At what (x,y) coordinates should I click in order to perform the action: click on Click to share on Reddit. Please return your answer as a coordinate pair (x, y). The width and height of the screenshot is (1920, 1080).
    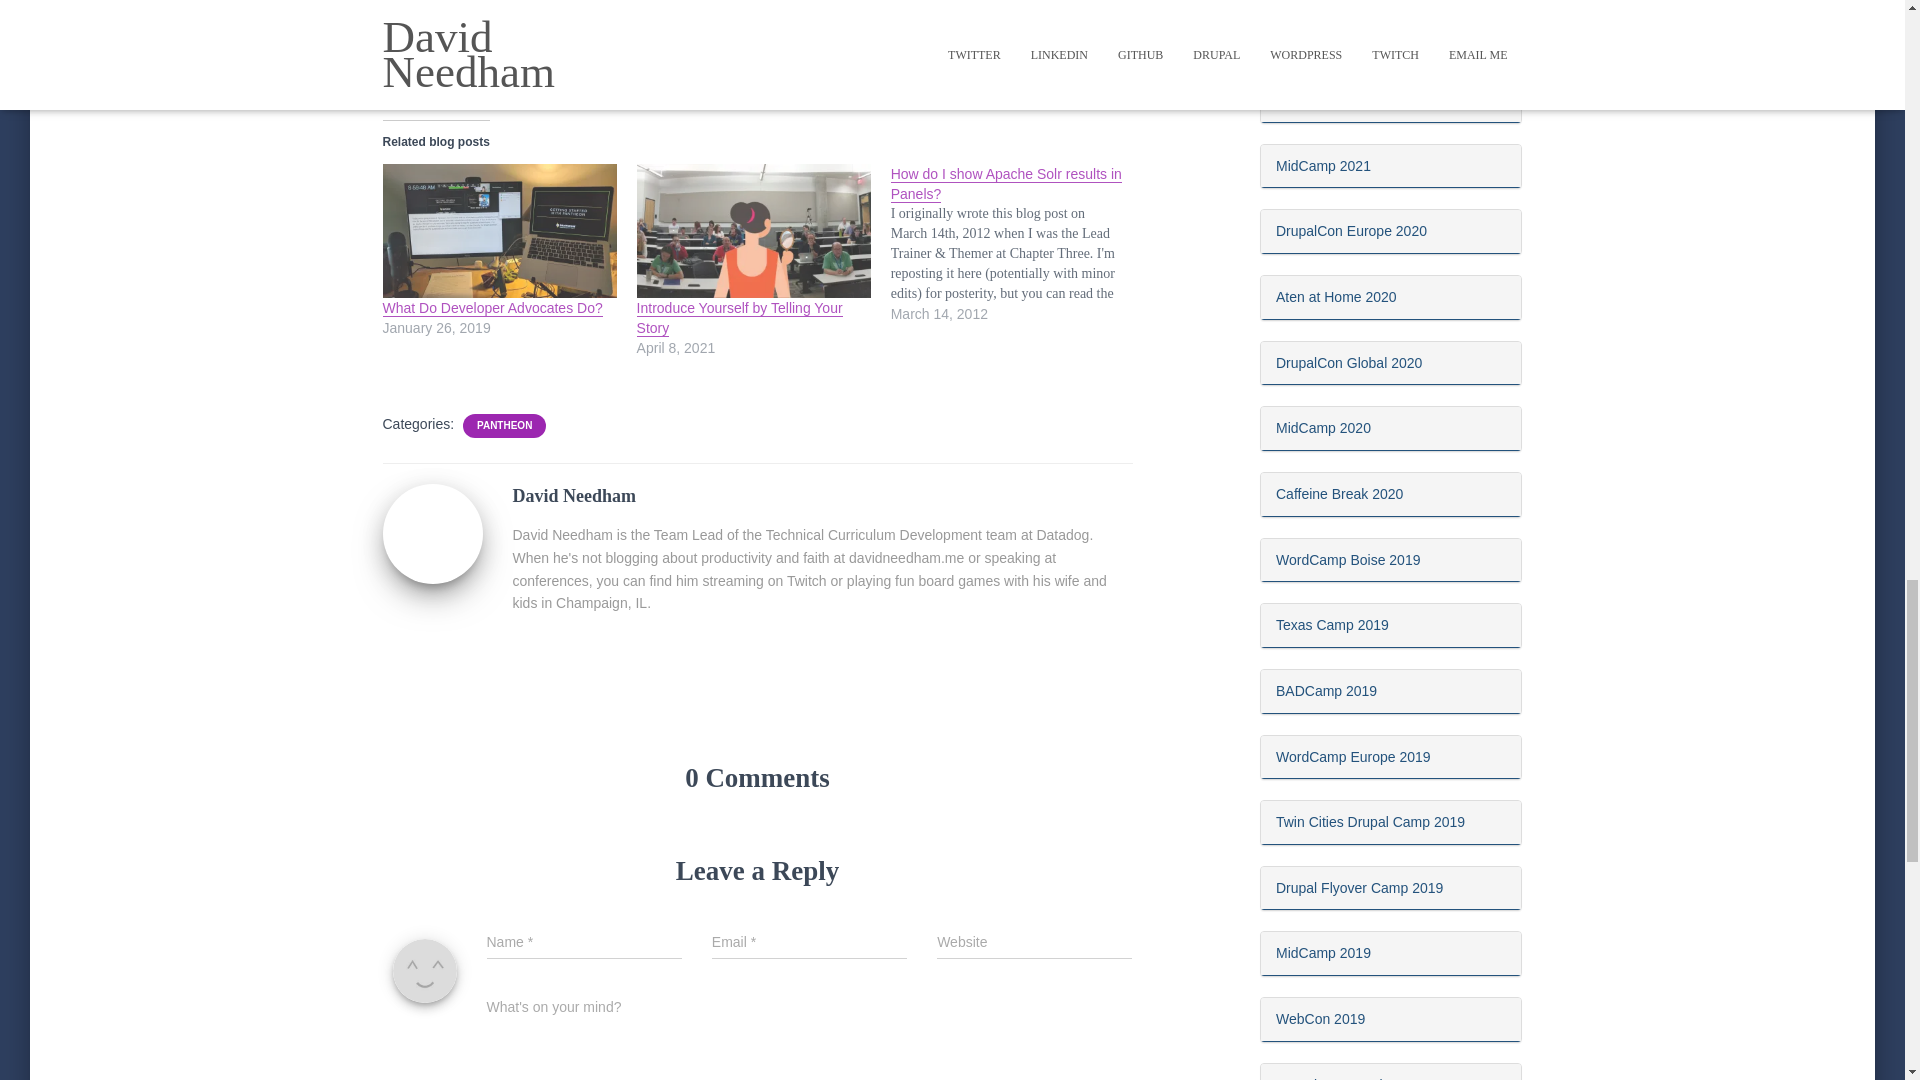
    Looking at the image, I should click on (510, 60).